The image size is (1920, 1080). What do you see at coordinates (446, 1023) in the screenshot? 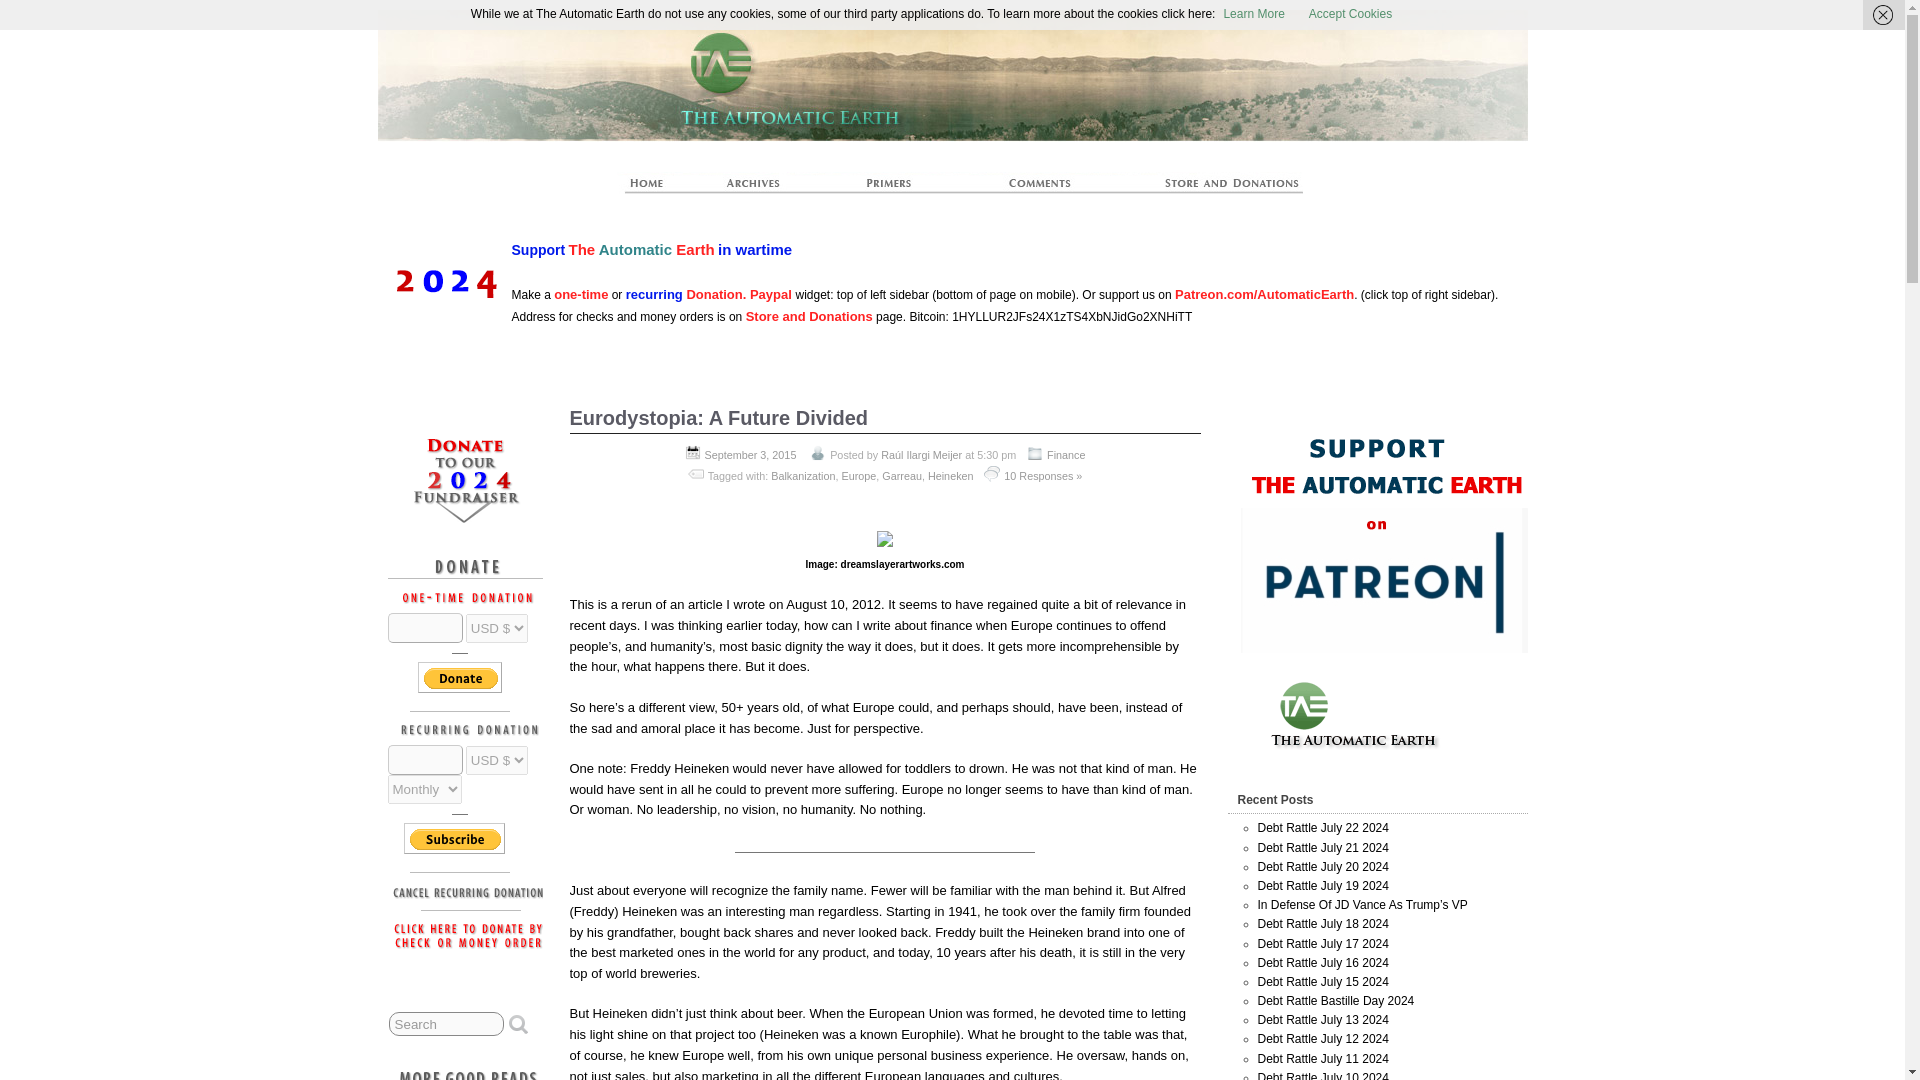
I see `Search` at bounding box center [446, 1023].